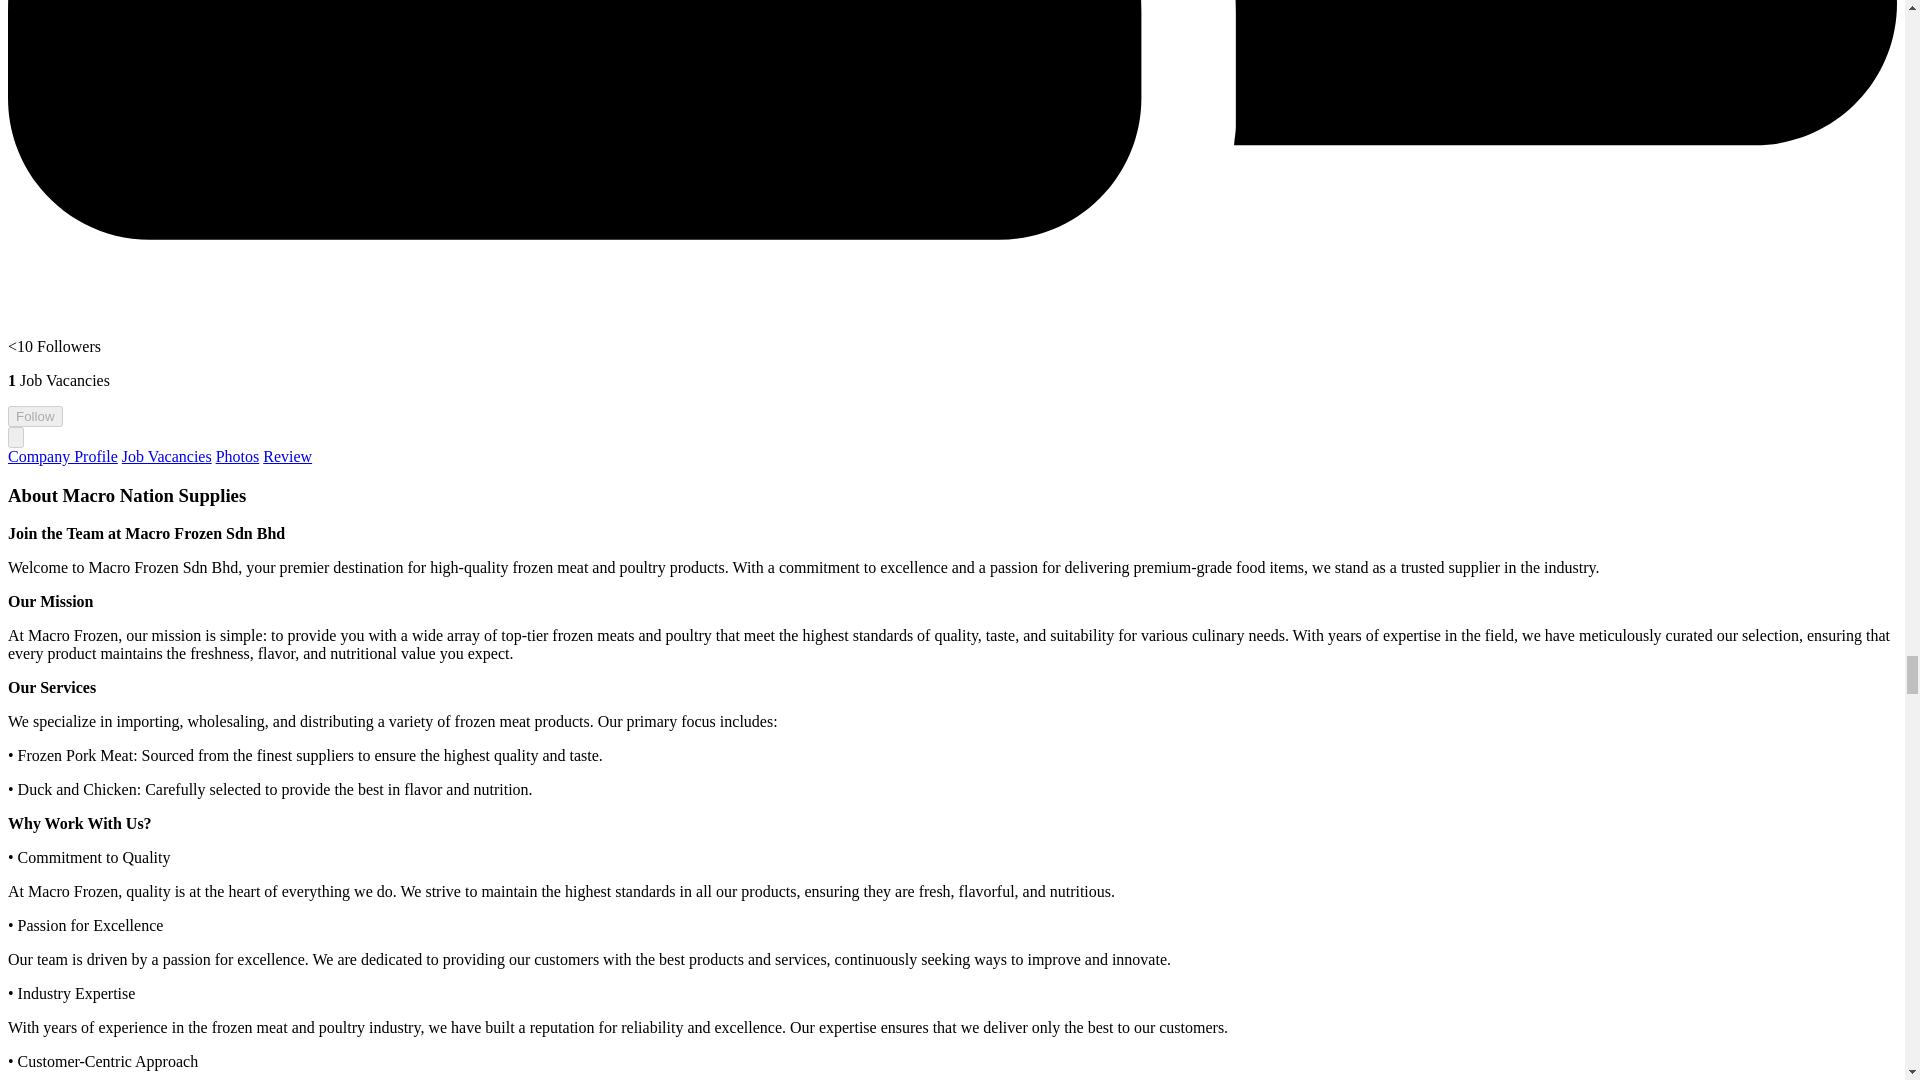  What do you see at coordinates (287, 456) in the screenshot?
I see `Review` at bounding box center [287, 456].